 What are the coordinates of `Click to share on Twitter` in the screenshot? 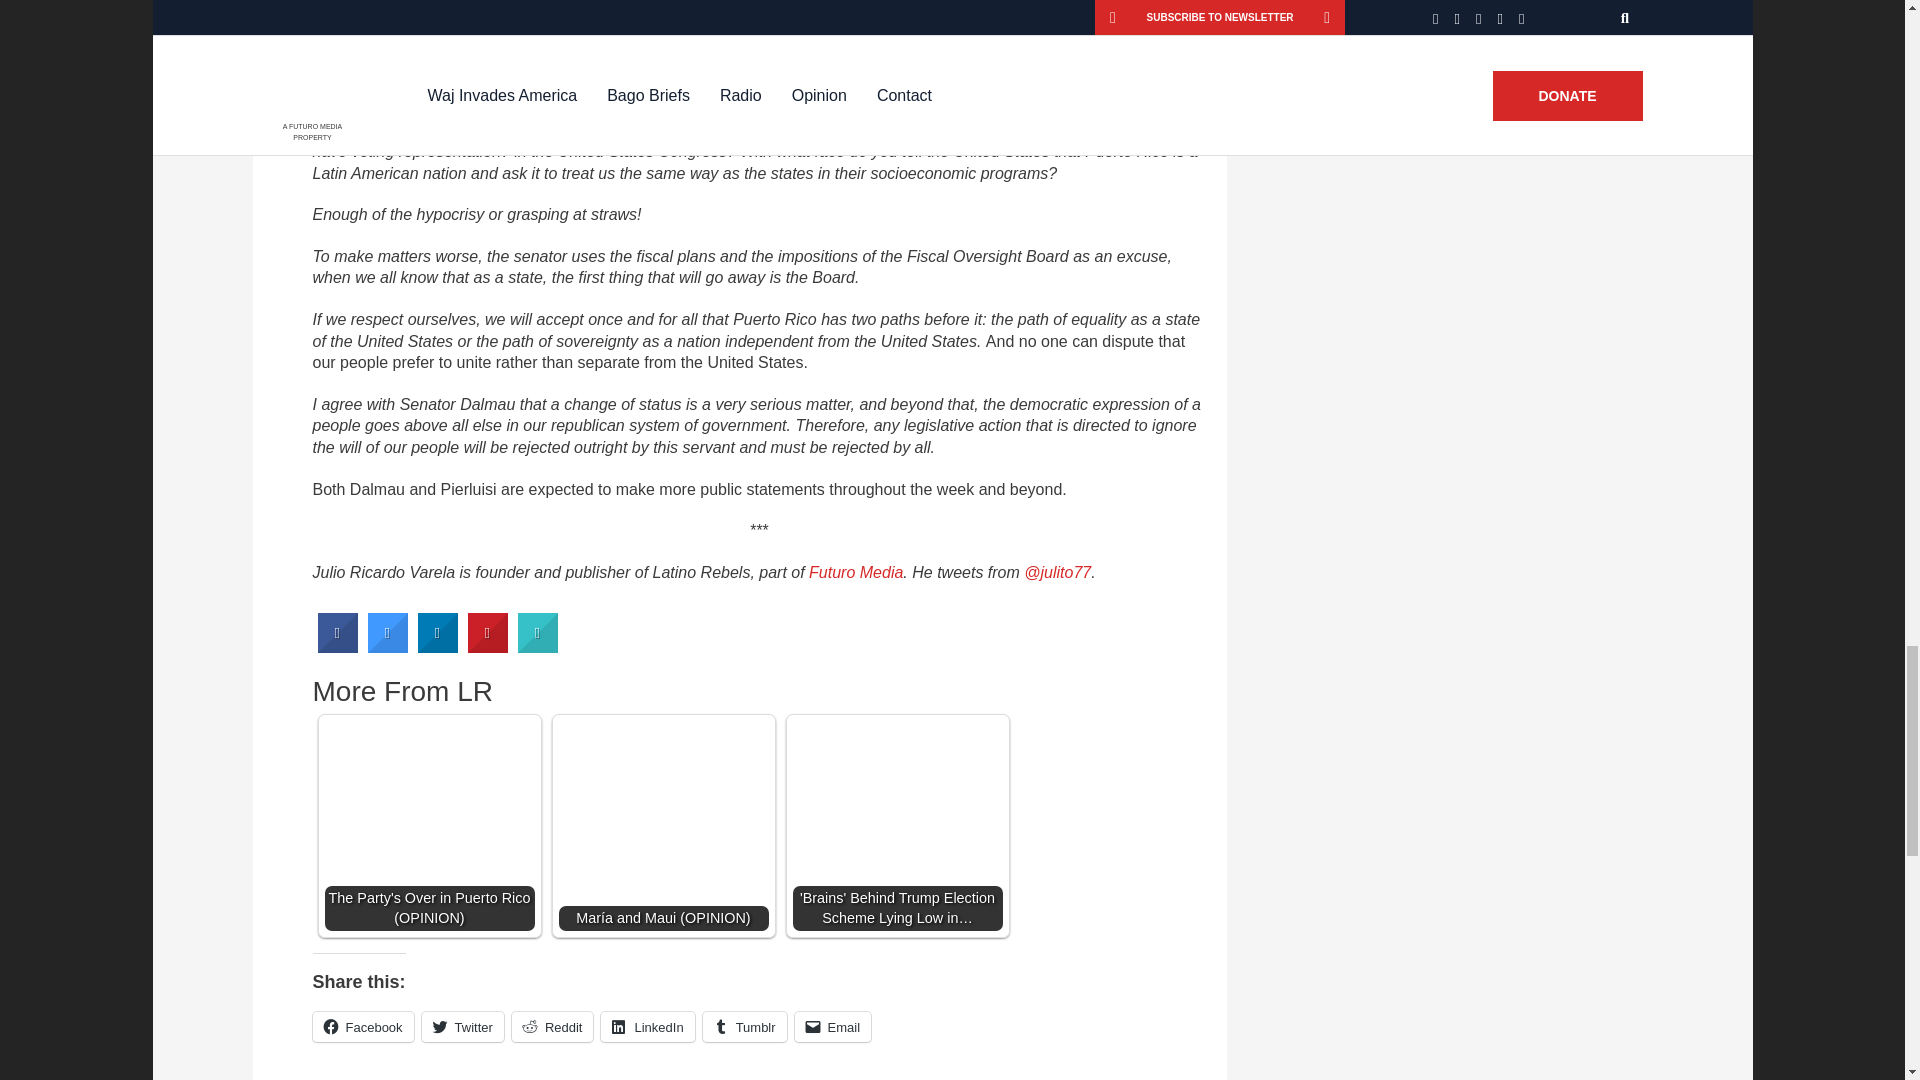 It's located at (462, 1026).